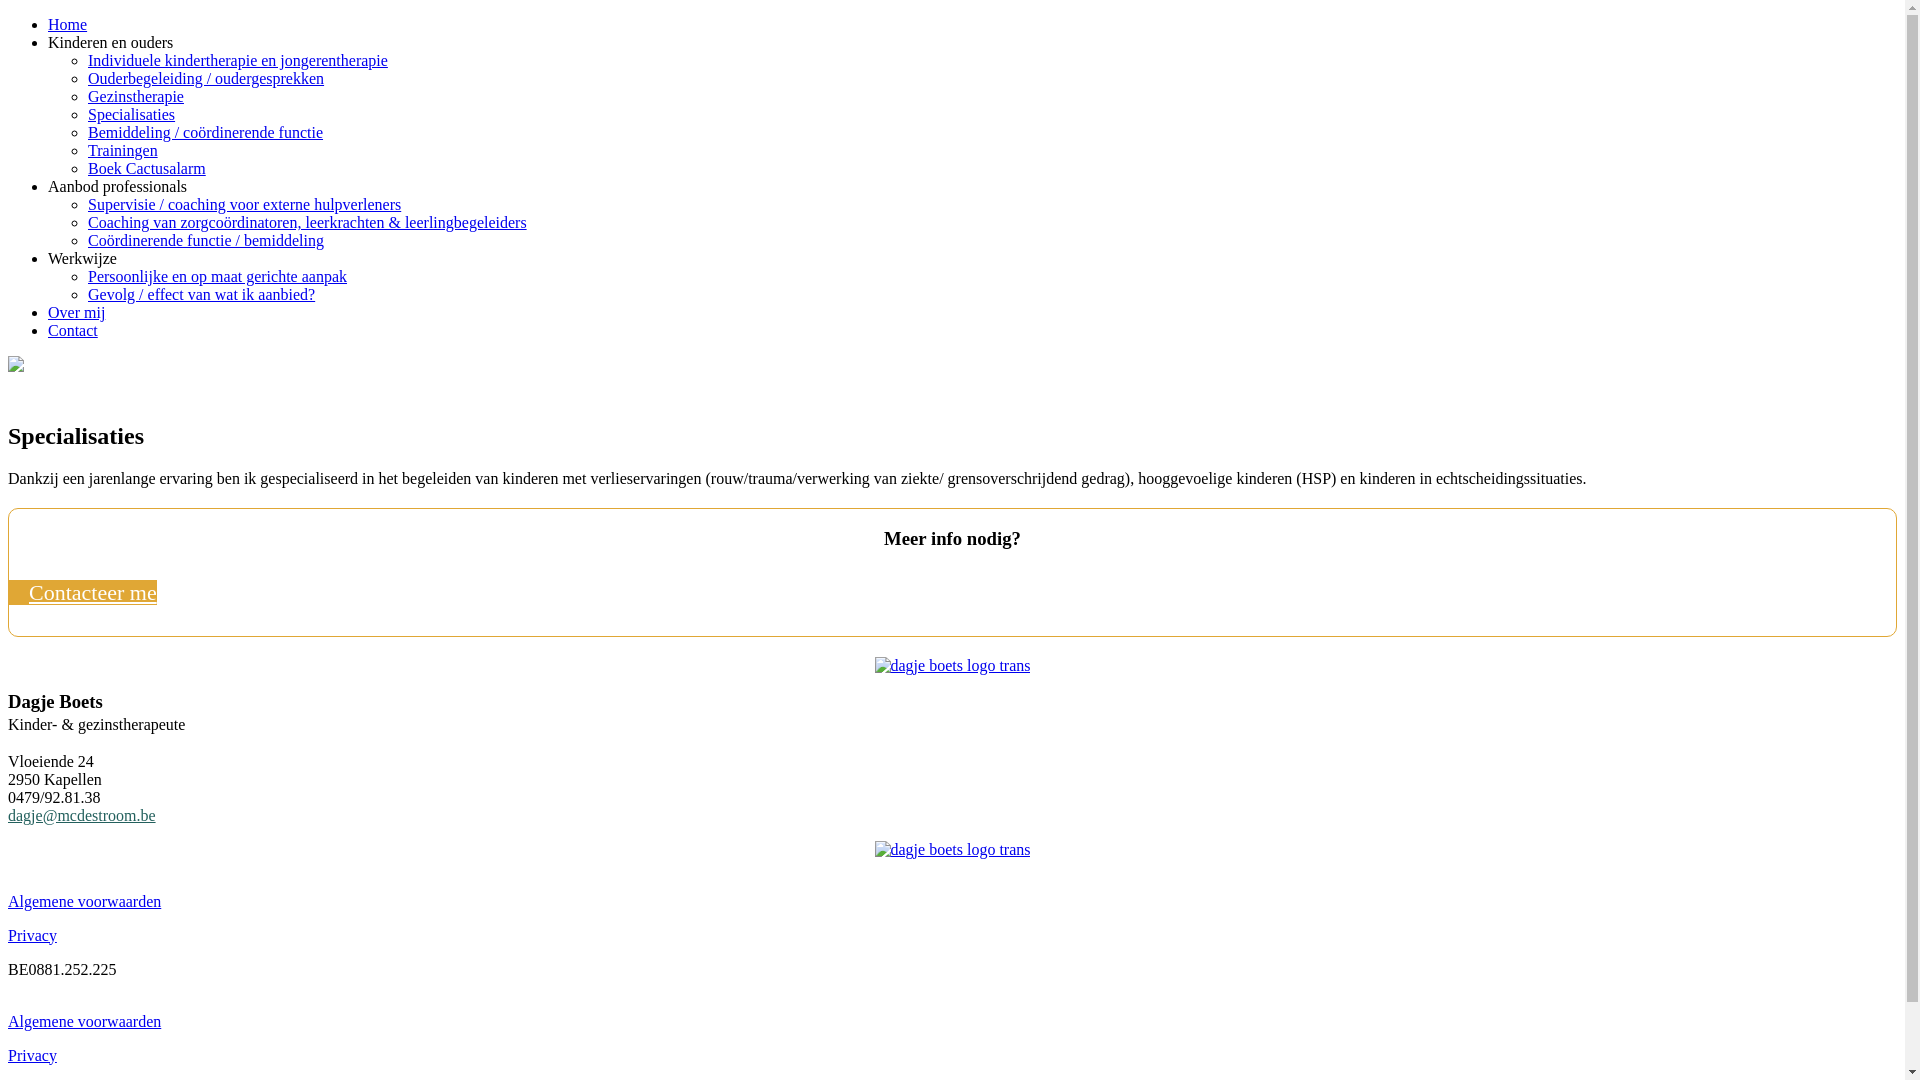  Describe the element at coordinates (83, 592) in the screenshot. I see `Contacteer me` at that location.